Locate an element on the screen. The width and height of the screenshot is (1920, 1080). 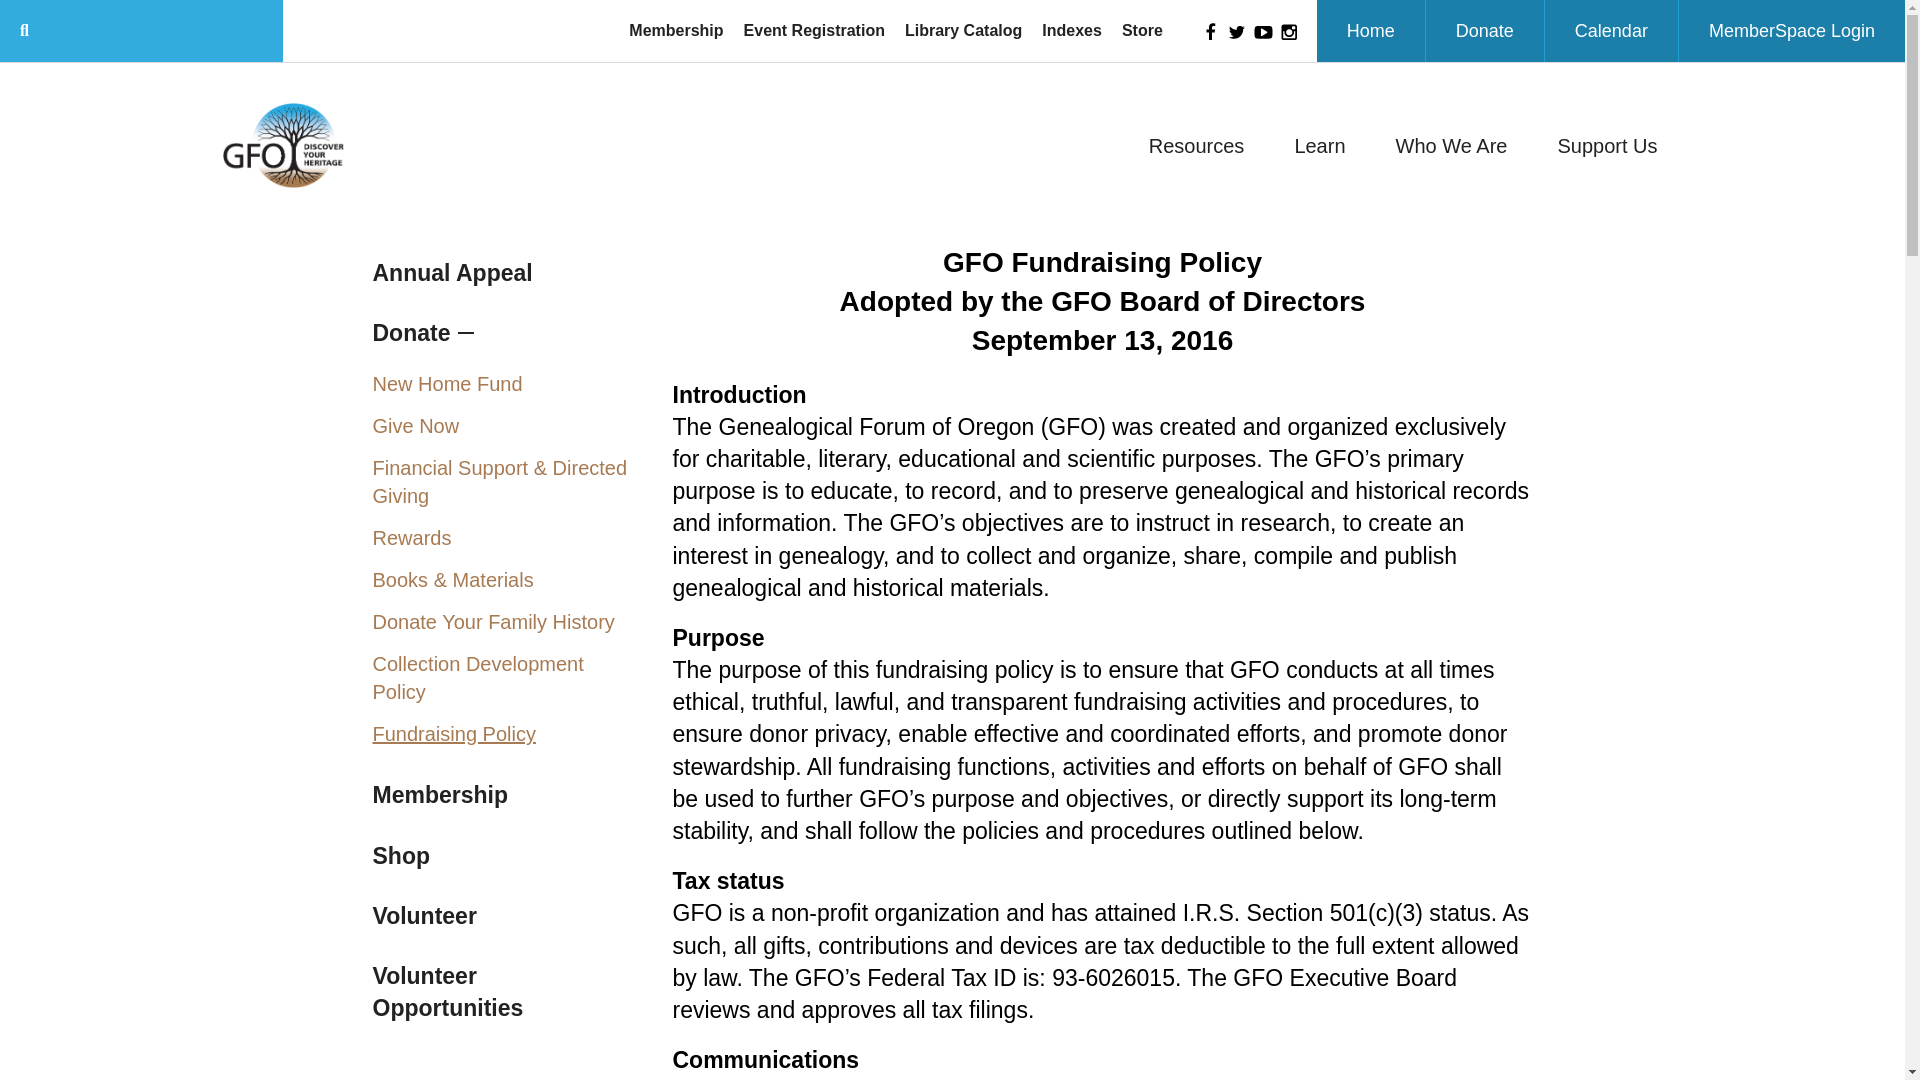
Indexes is located at coordinates (1072, 30).